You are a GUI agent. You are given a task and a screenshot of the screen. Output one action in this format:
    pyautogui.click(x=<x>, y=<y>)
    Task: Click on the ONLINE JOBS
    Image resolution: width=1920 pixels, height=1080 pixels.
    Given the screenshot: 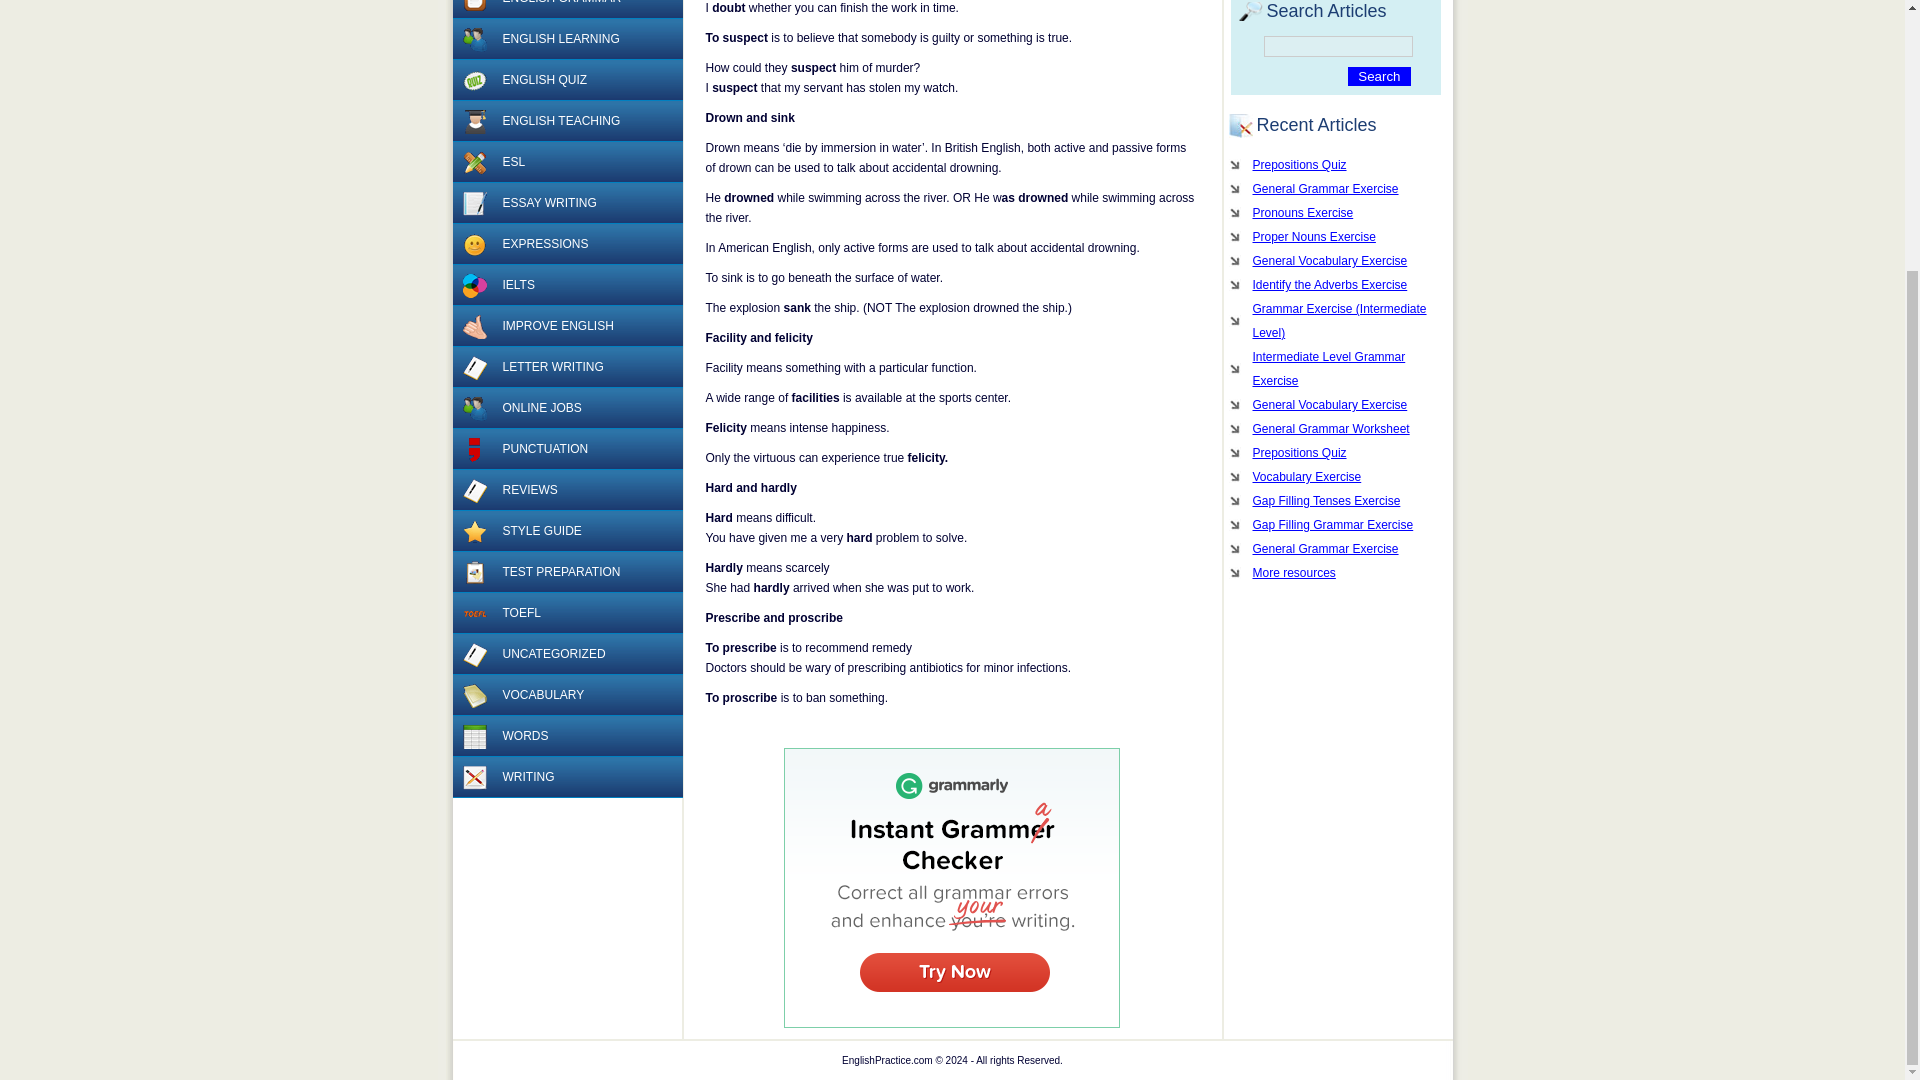 What is the action you would take?
    pyautogui.click(x=566, y=408)
    